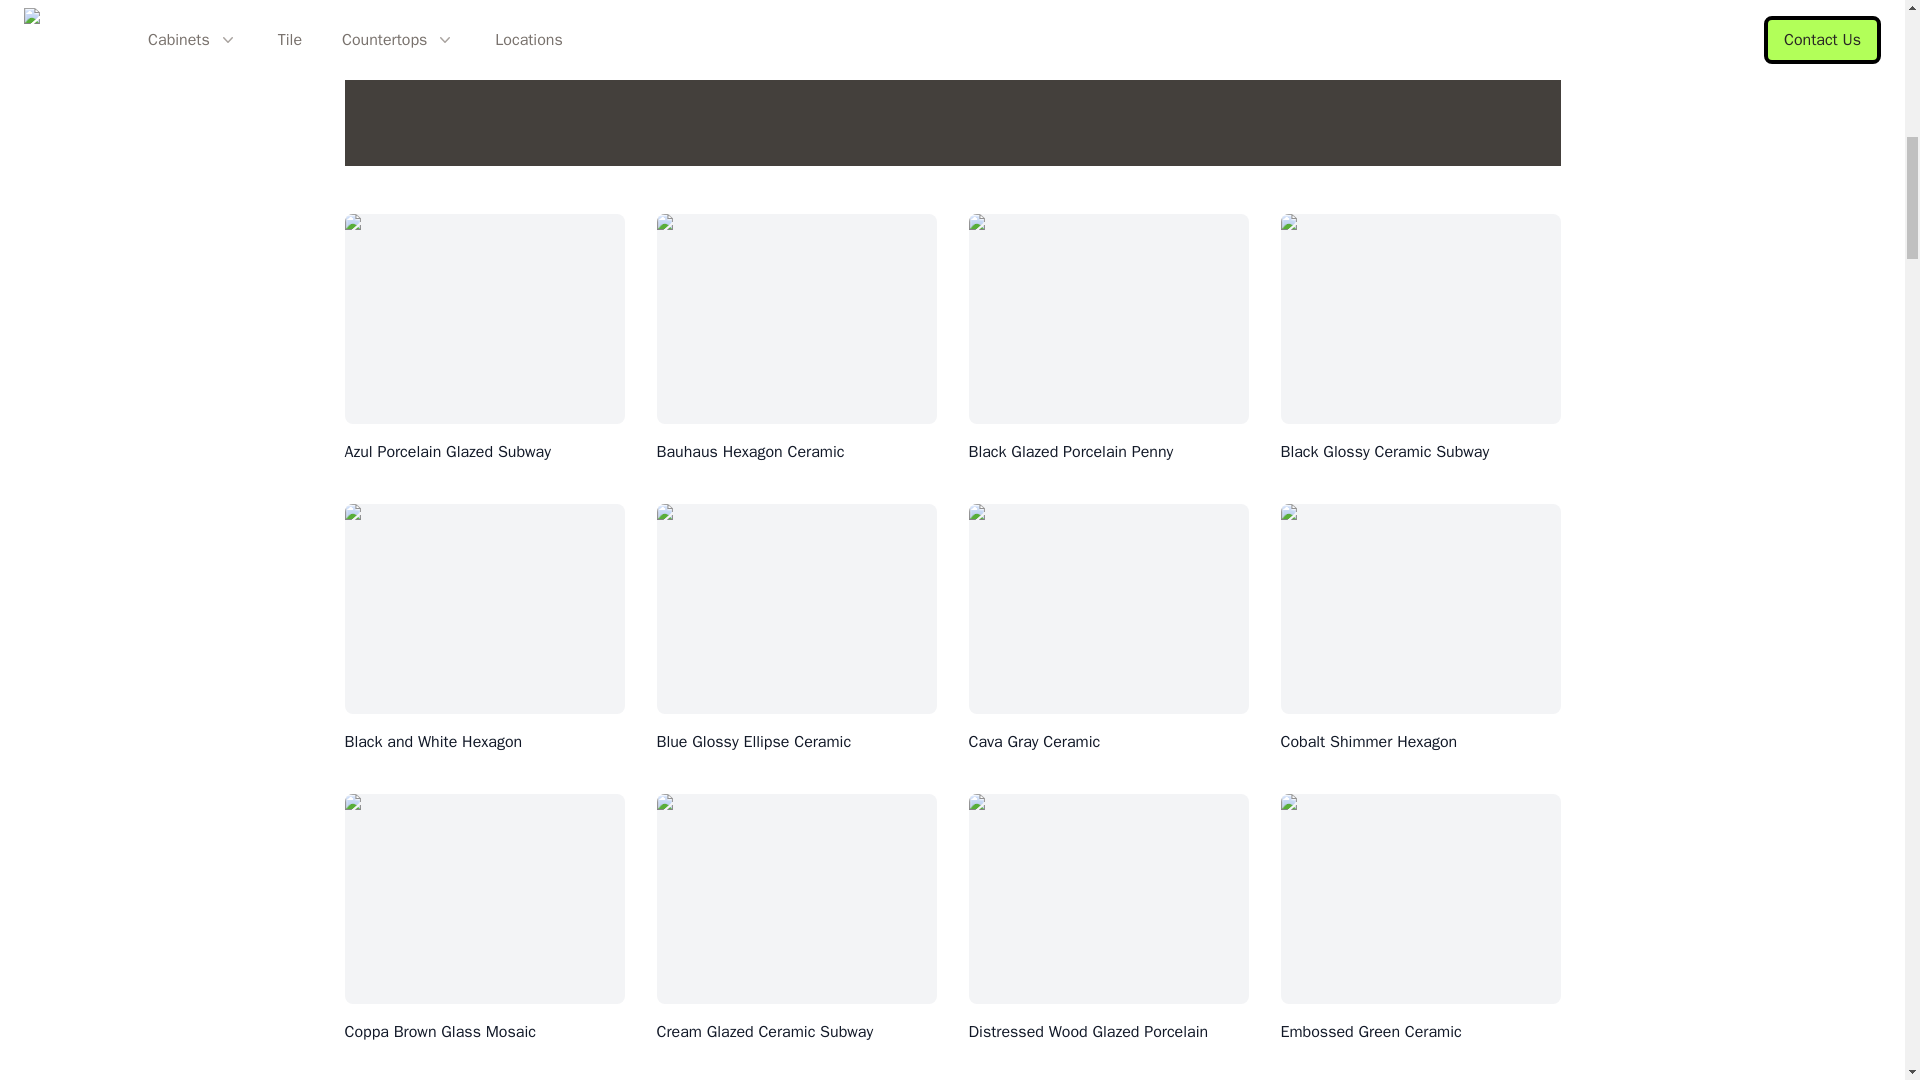 This screenshot has width=1920, height=1080. What do you see at coordinates (1368, 742) in the screenshot?
I see `Cobalt Shimmer Hexagon` at bounding box center [1368, 742].